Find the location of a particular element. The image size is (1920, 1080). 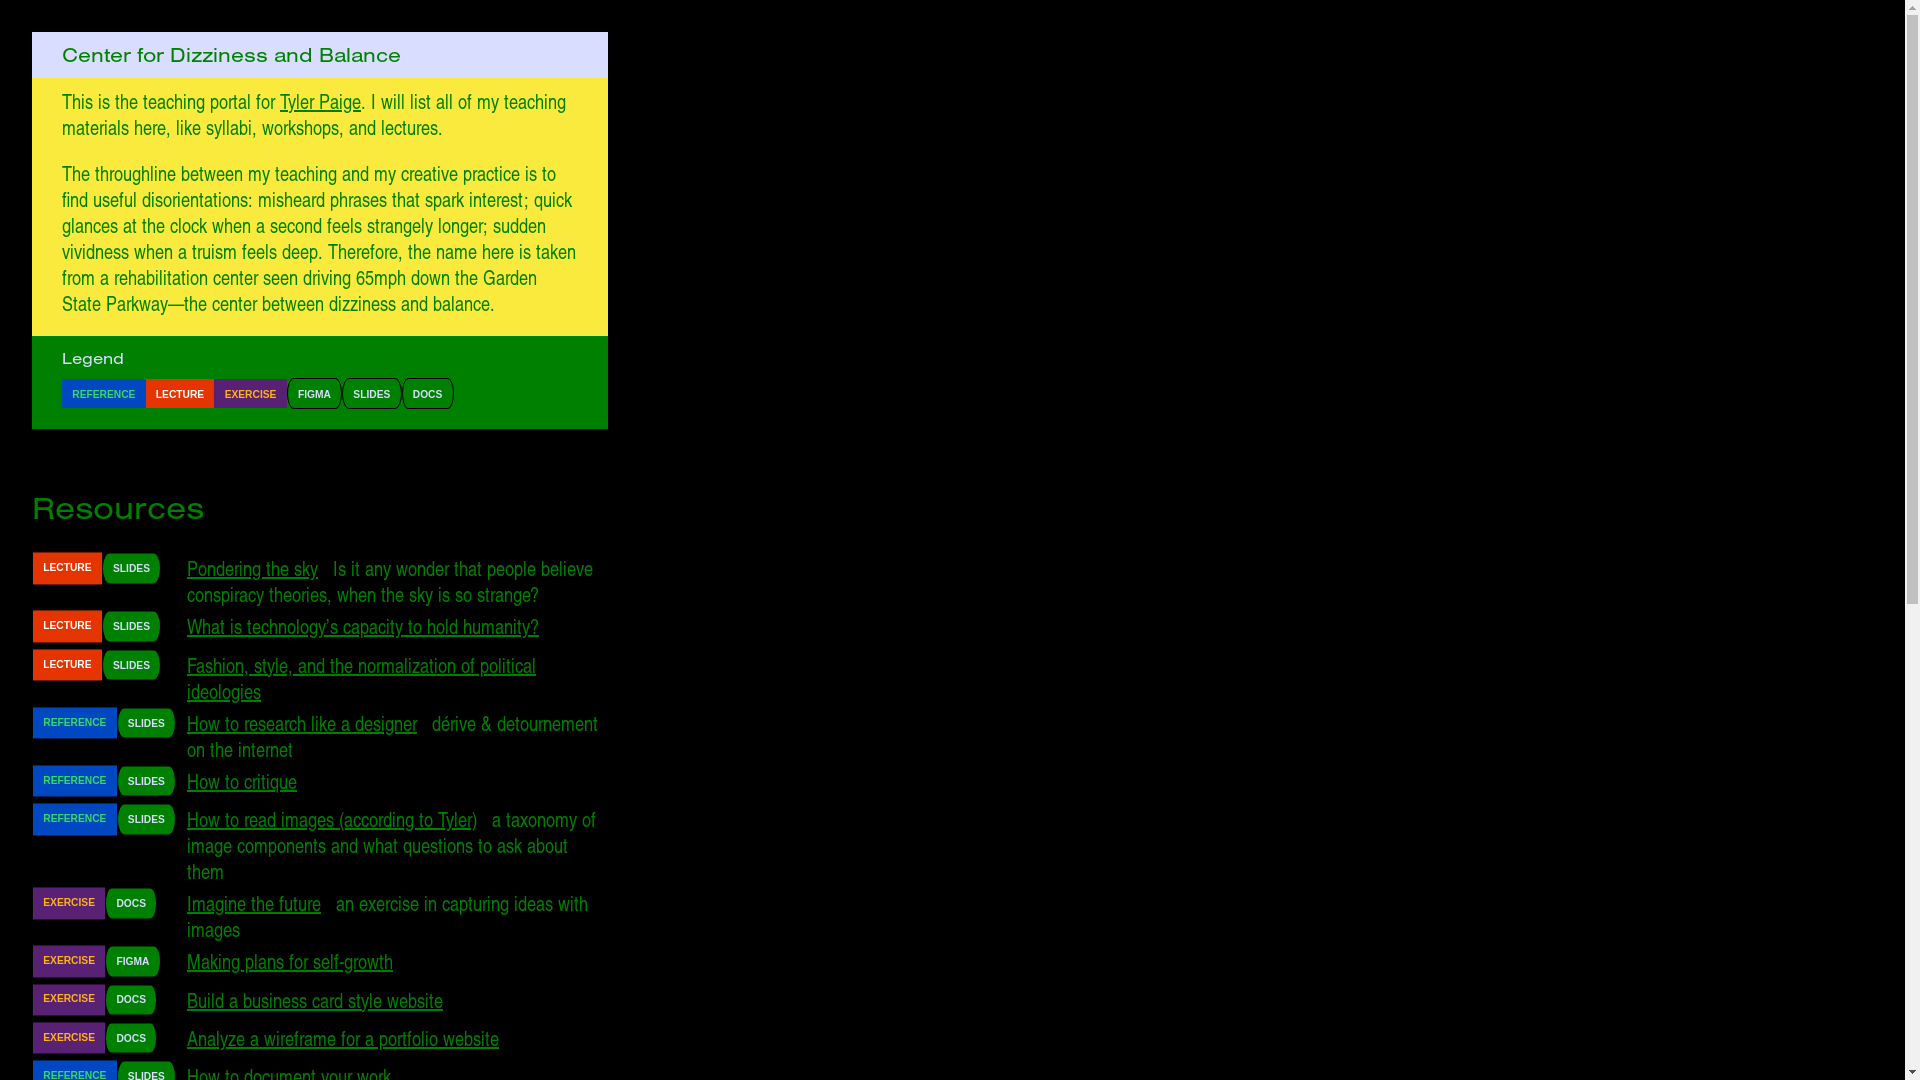

Pondering the sky is located at coordinates (252, 568).